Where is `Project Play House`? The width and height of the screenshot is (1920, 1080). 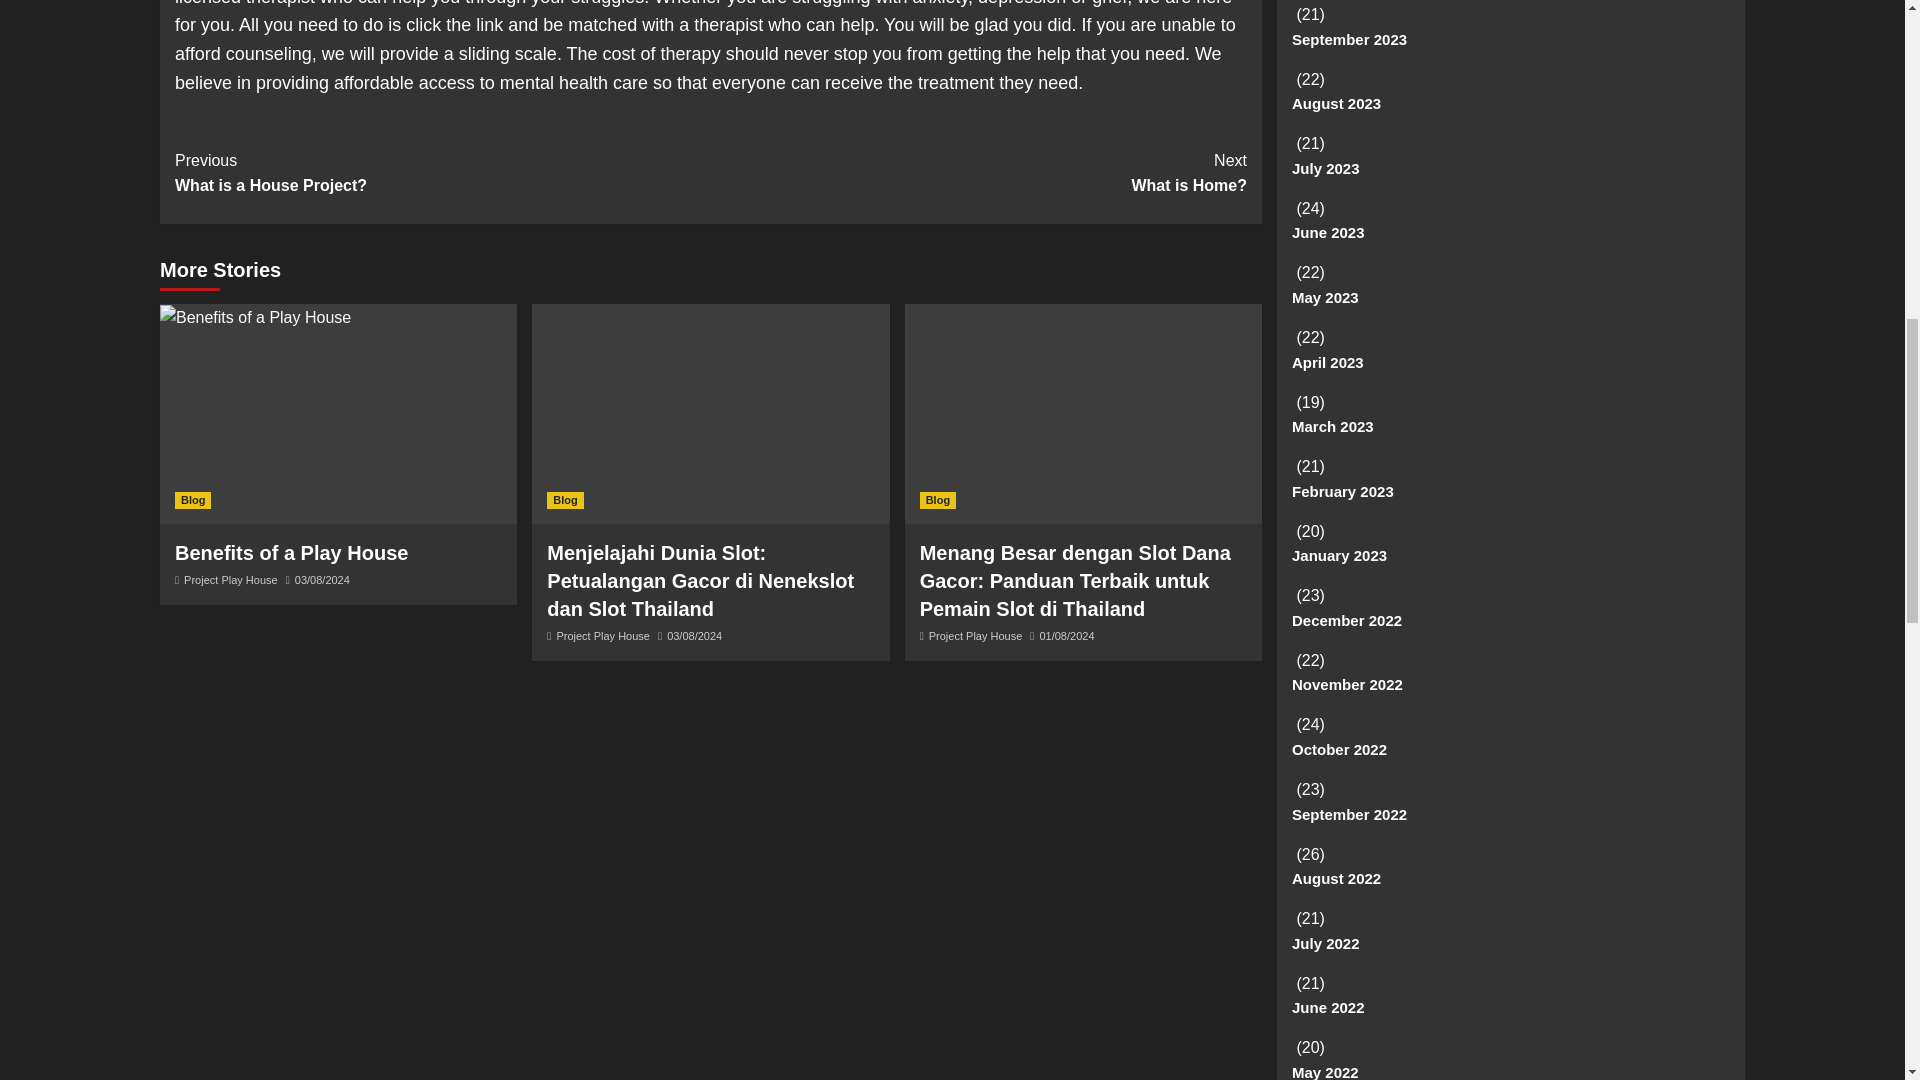 Project Play House is located at coordinates (442, 172).